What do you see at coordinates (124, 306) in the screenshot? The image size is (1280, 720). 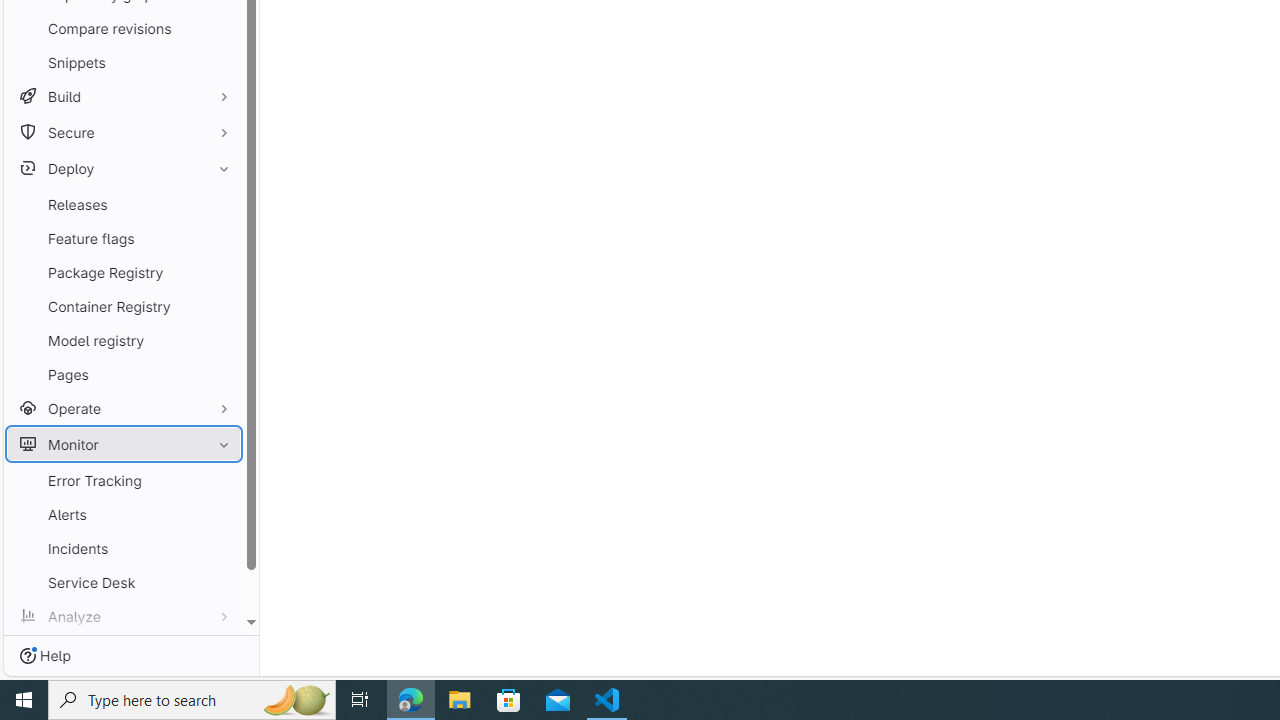 I see `Container Registry` at bounding box center [124, 306].